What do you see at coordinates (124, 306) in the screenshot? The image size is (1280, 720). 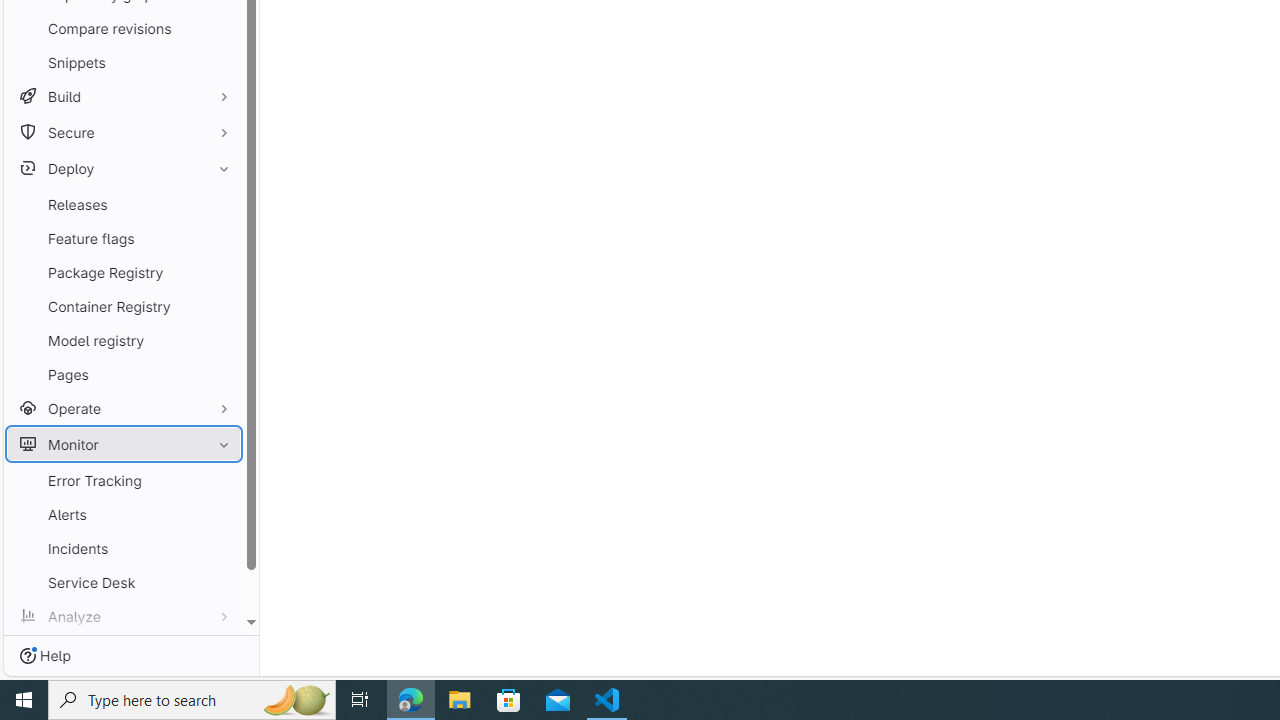 I see `Container Registry` at bounding box center [124, 306].